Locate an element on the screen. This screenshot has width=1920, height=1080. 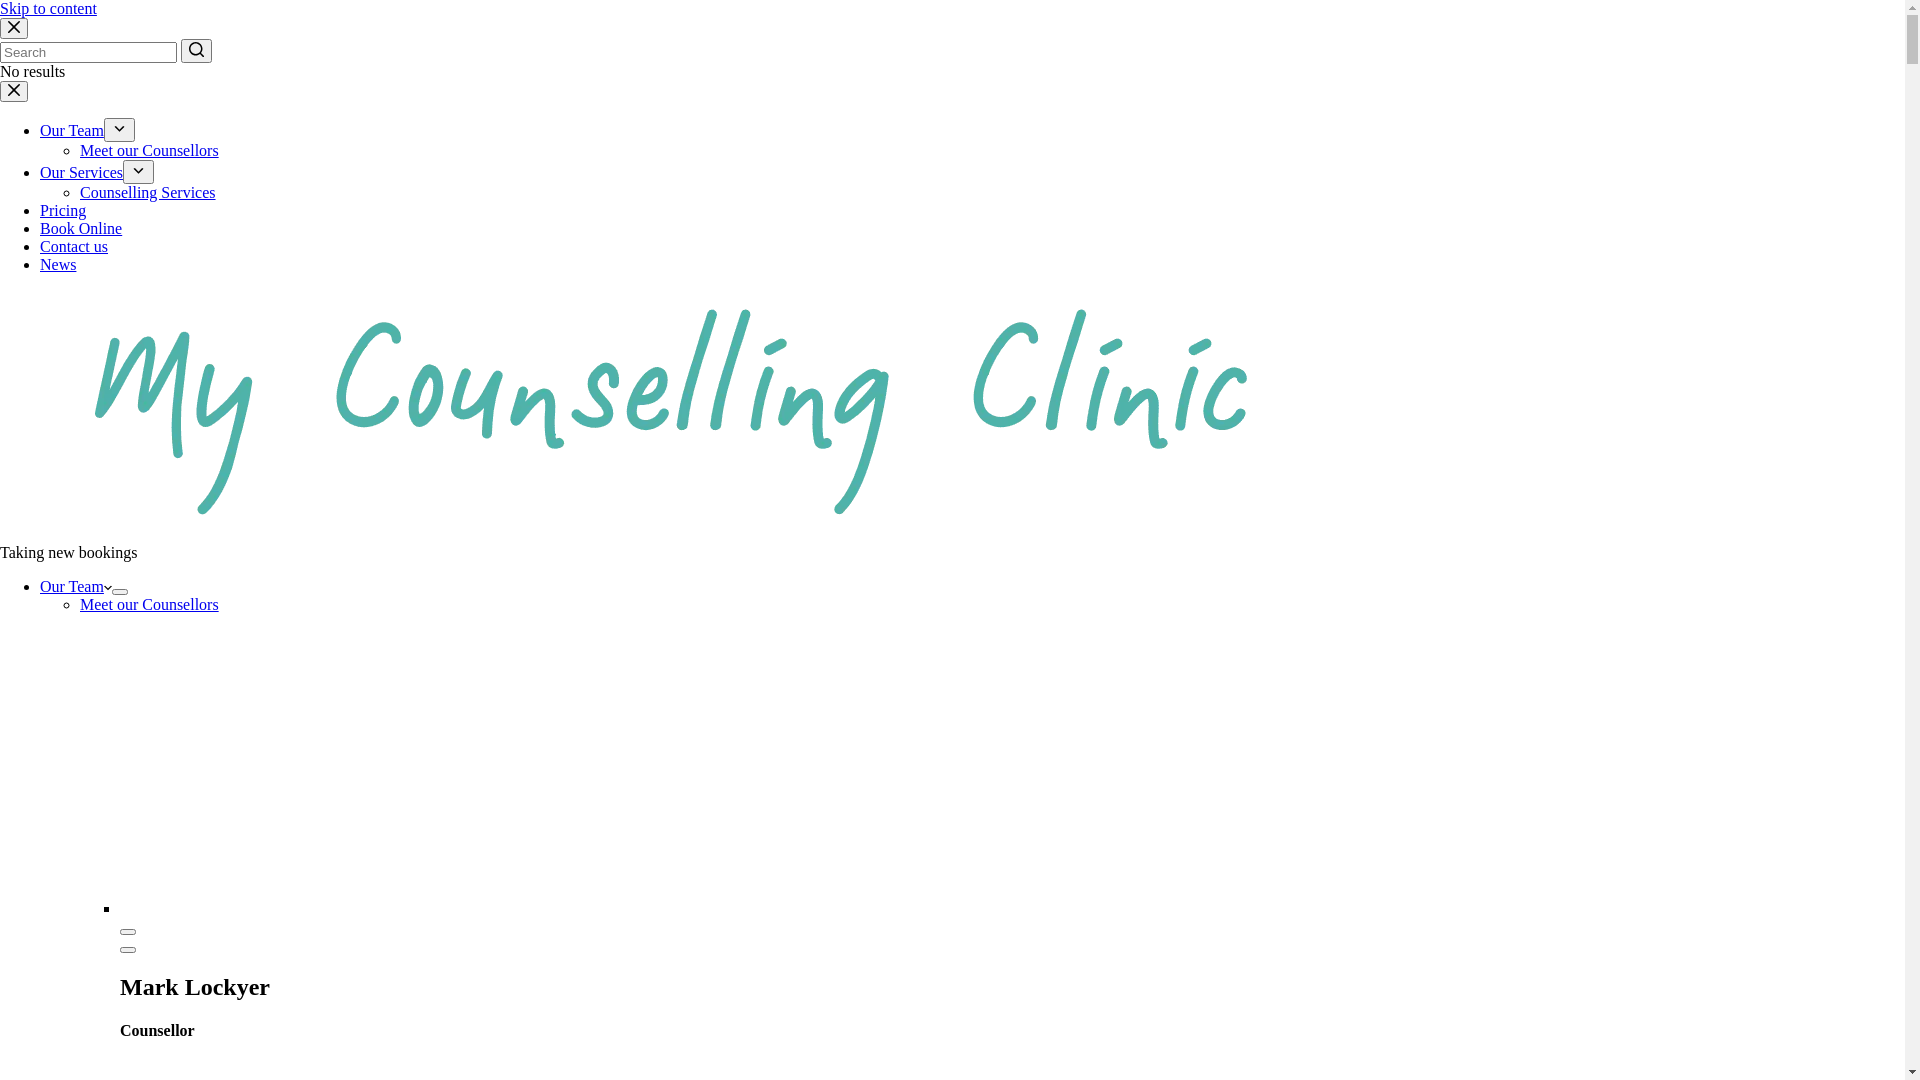
Counselling Services is located at coordinates (148, 192).